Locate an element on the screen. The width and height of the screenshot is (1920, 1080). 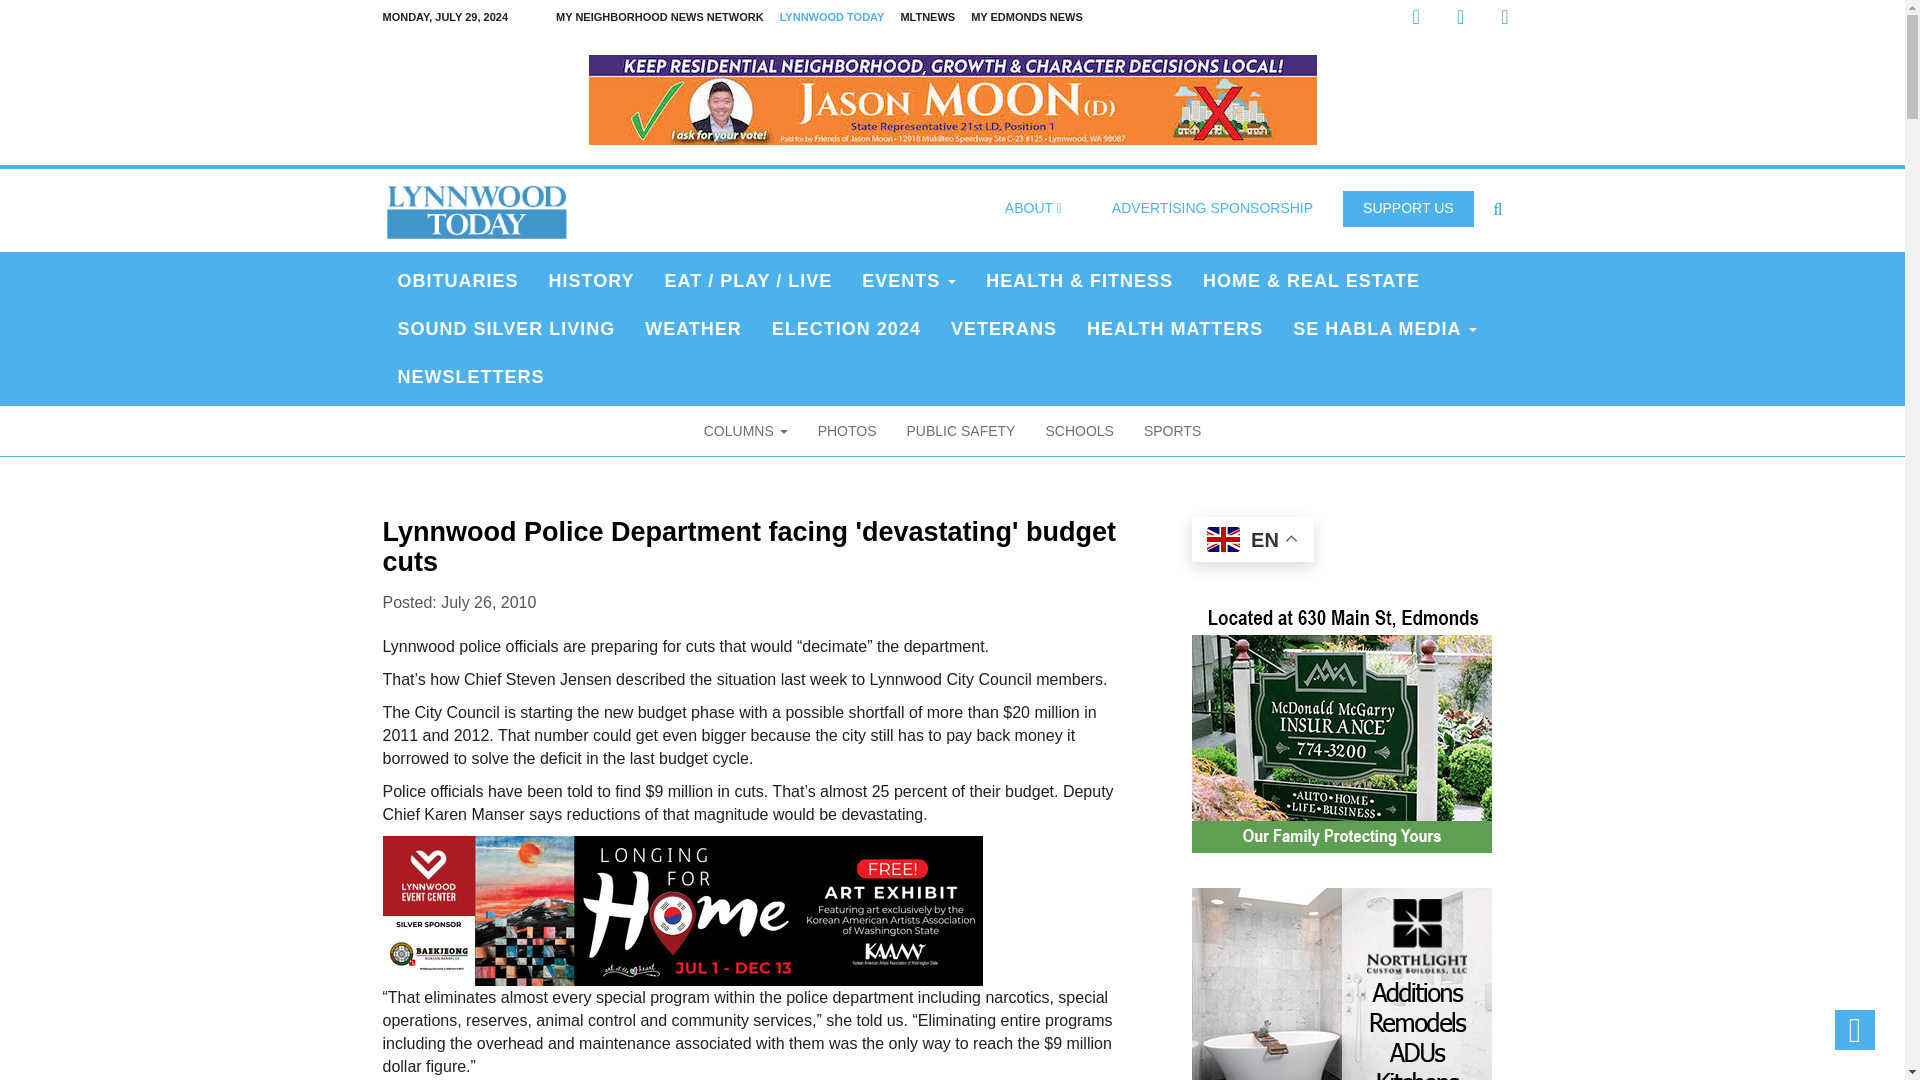
ADVERTISING SPONSORSHIP is located at coordinates (1212, 208).